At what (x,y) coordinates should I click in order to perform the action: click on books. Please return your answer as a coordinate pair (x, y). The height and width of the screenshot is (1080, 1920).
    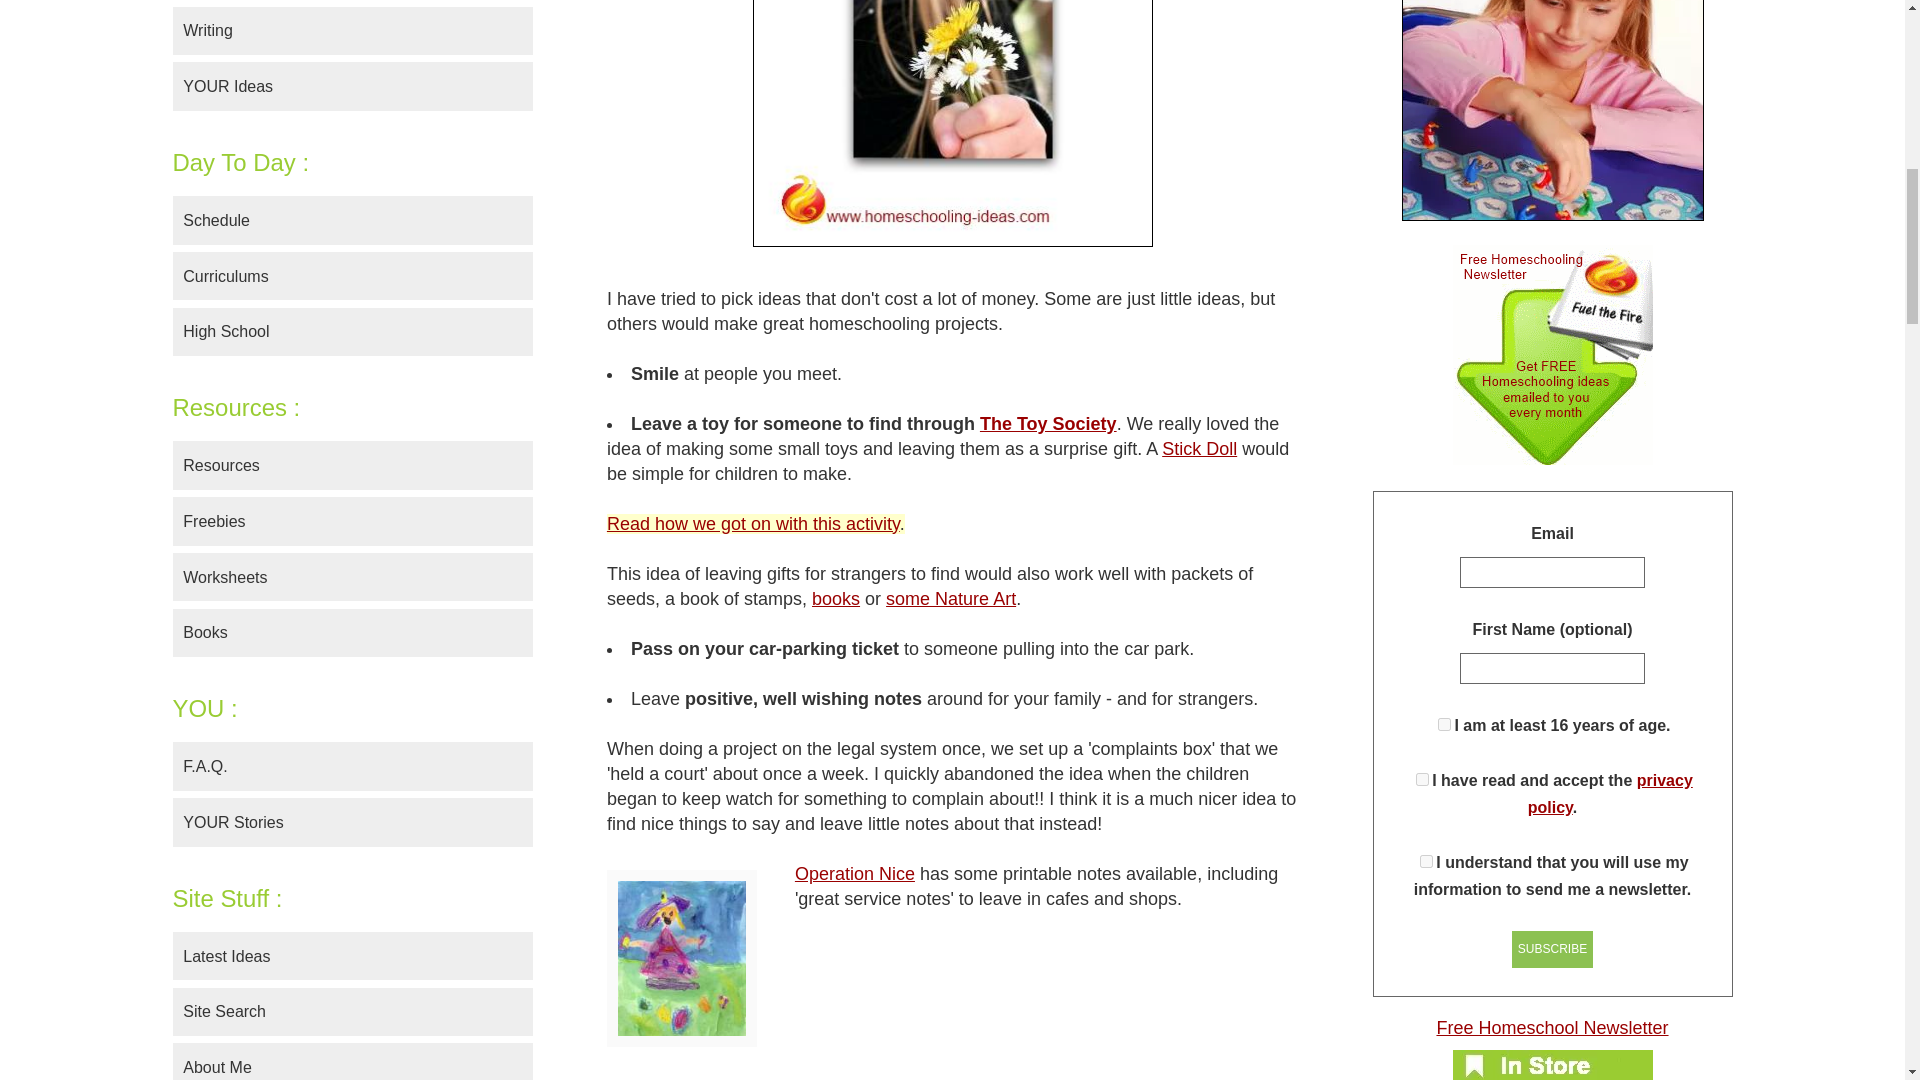
    Looking at the image, I should click on (836, 598).